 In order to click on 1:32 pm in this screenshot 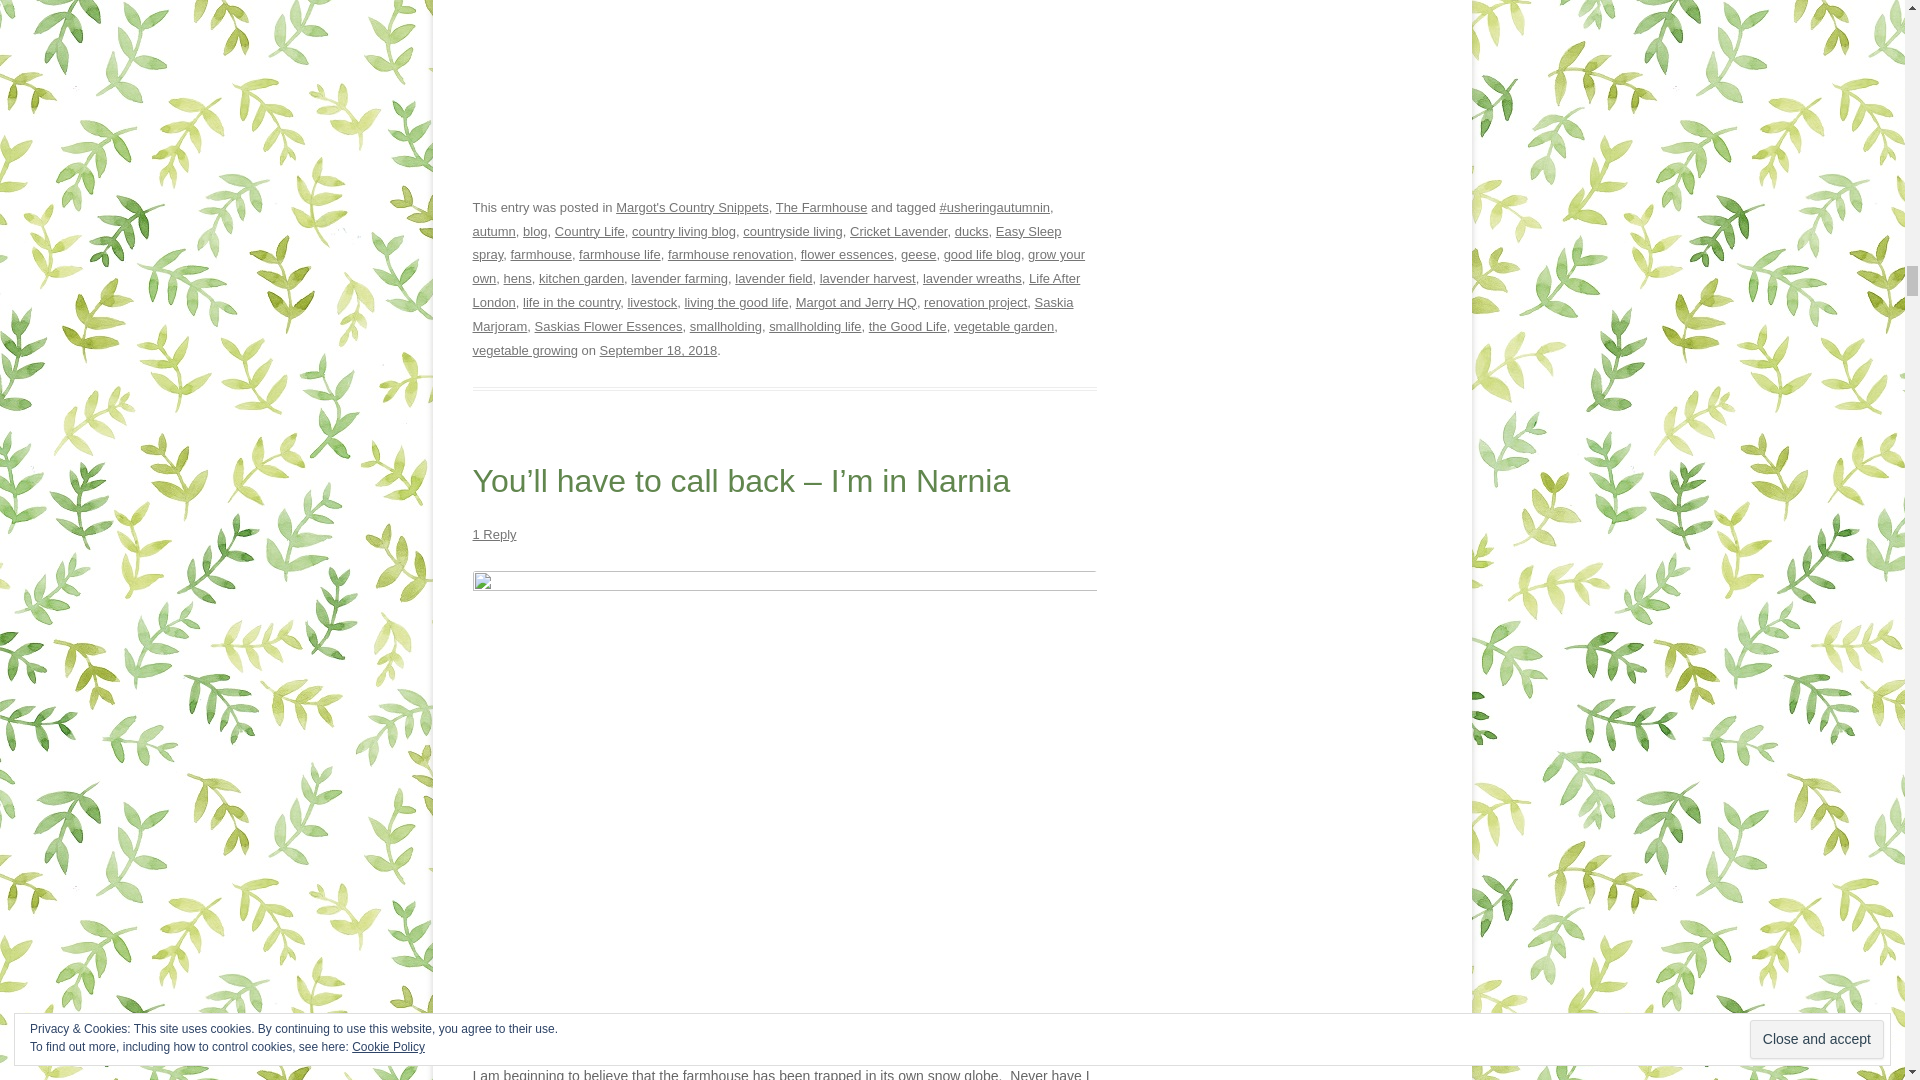, I will do `click(658, 350)`.